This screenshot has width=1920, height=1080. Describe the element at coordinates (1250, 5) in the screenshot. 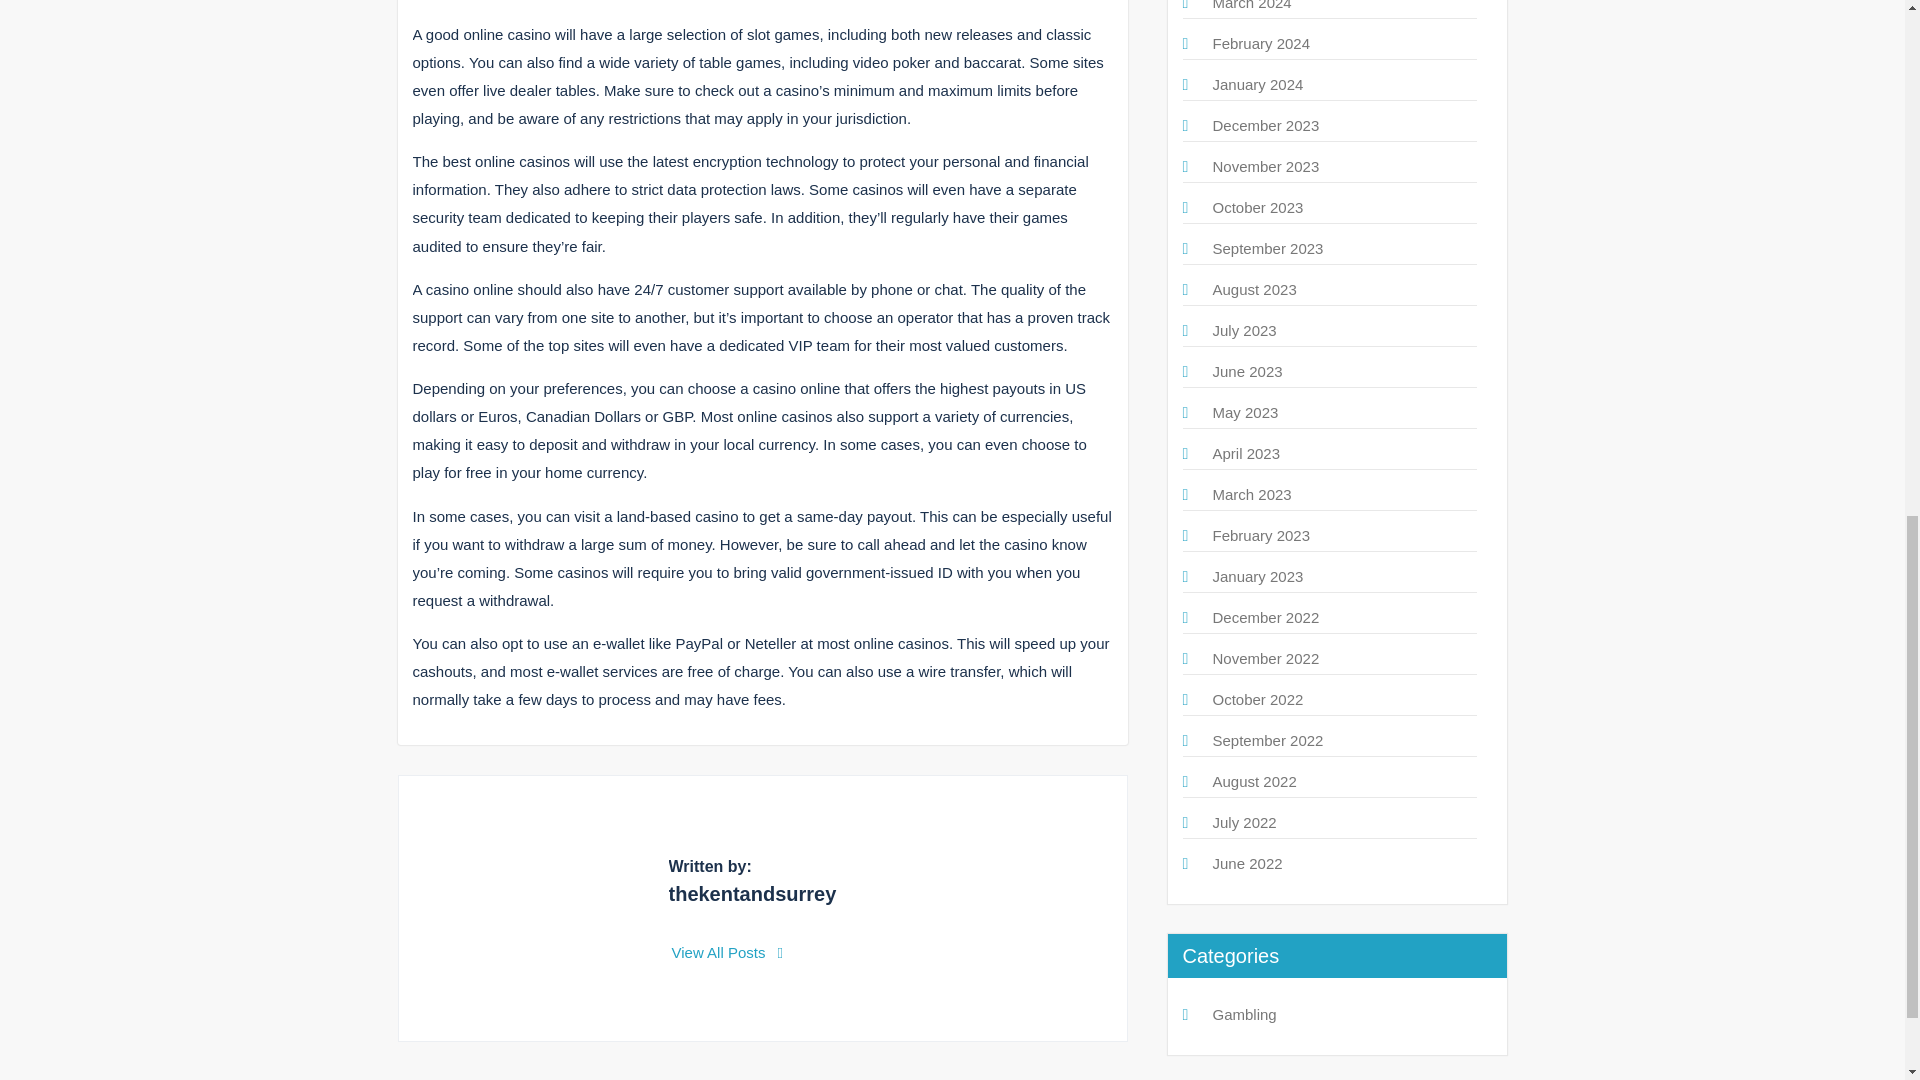

I see `March 2024` at that location.